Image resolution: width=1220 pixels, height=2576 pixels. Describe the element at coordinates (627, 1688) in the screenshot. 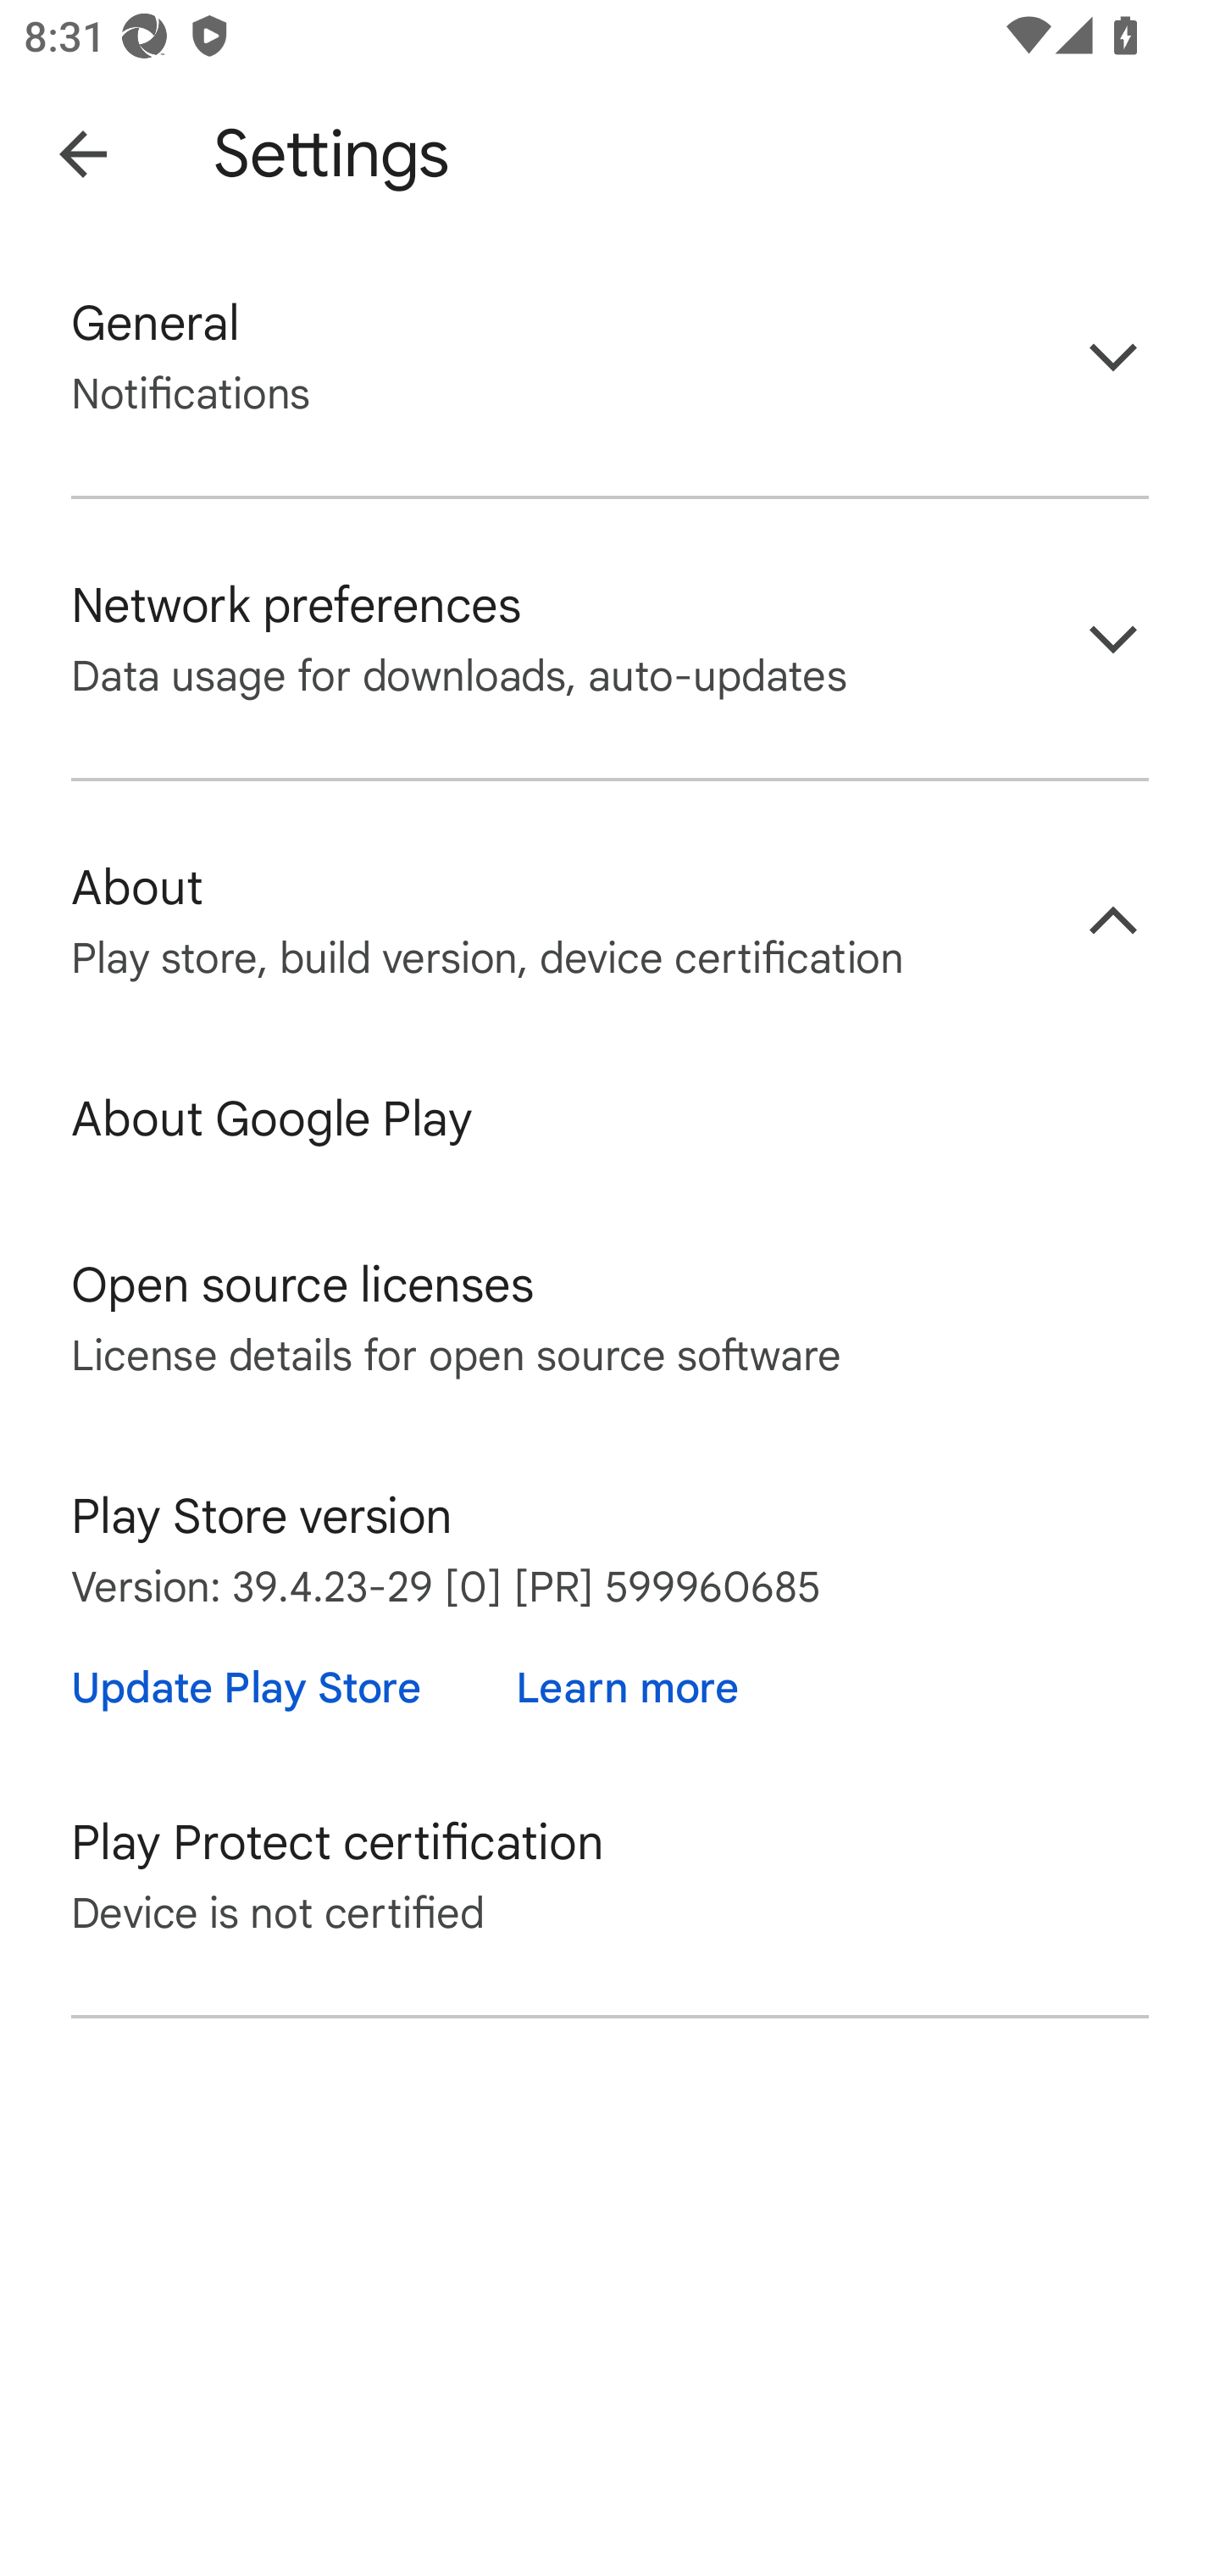

I see `Learn more` at that location.